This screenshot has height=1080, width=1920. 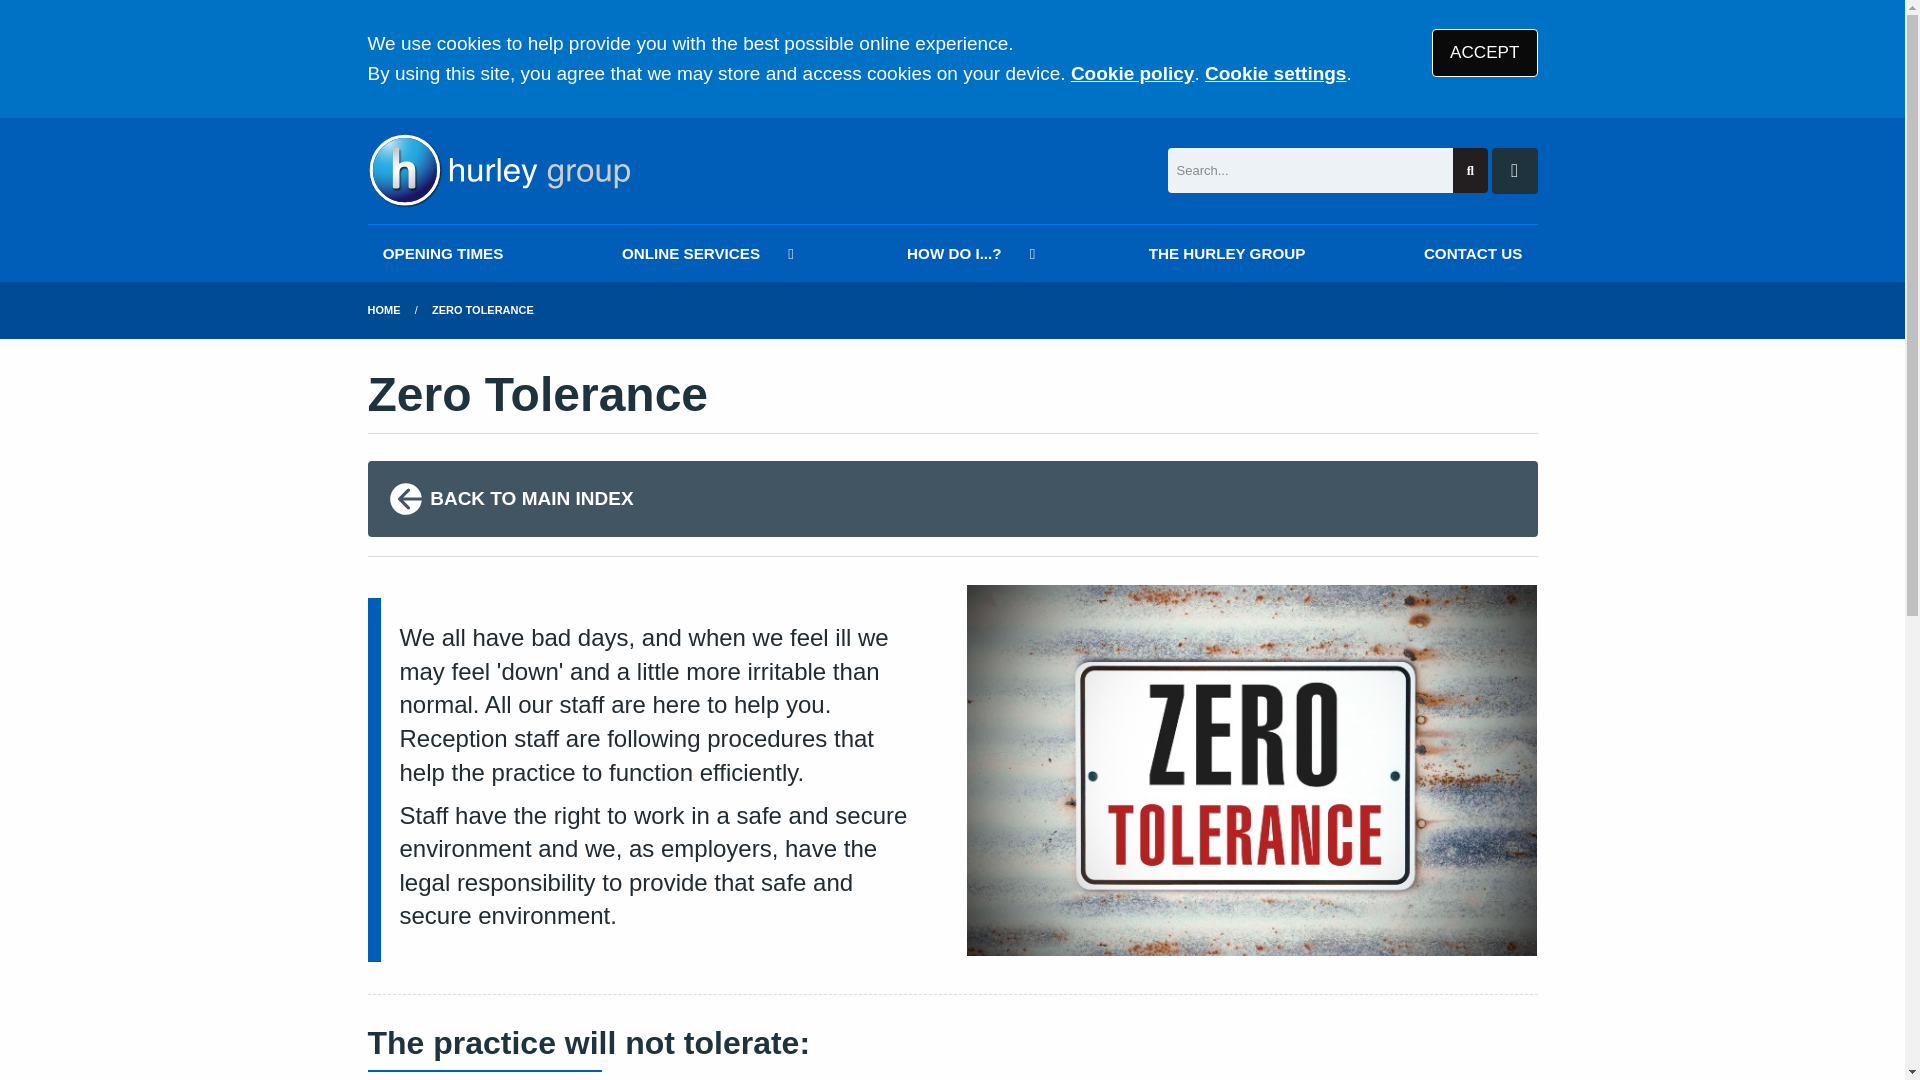 What do you see at coordinates (1226, 252) in the screenshot?
I see `THE HURLEY GROUP` at bounding box center [1226, 252].